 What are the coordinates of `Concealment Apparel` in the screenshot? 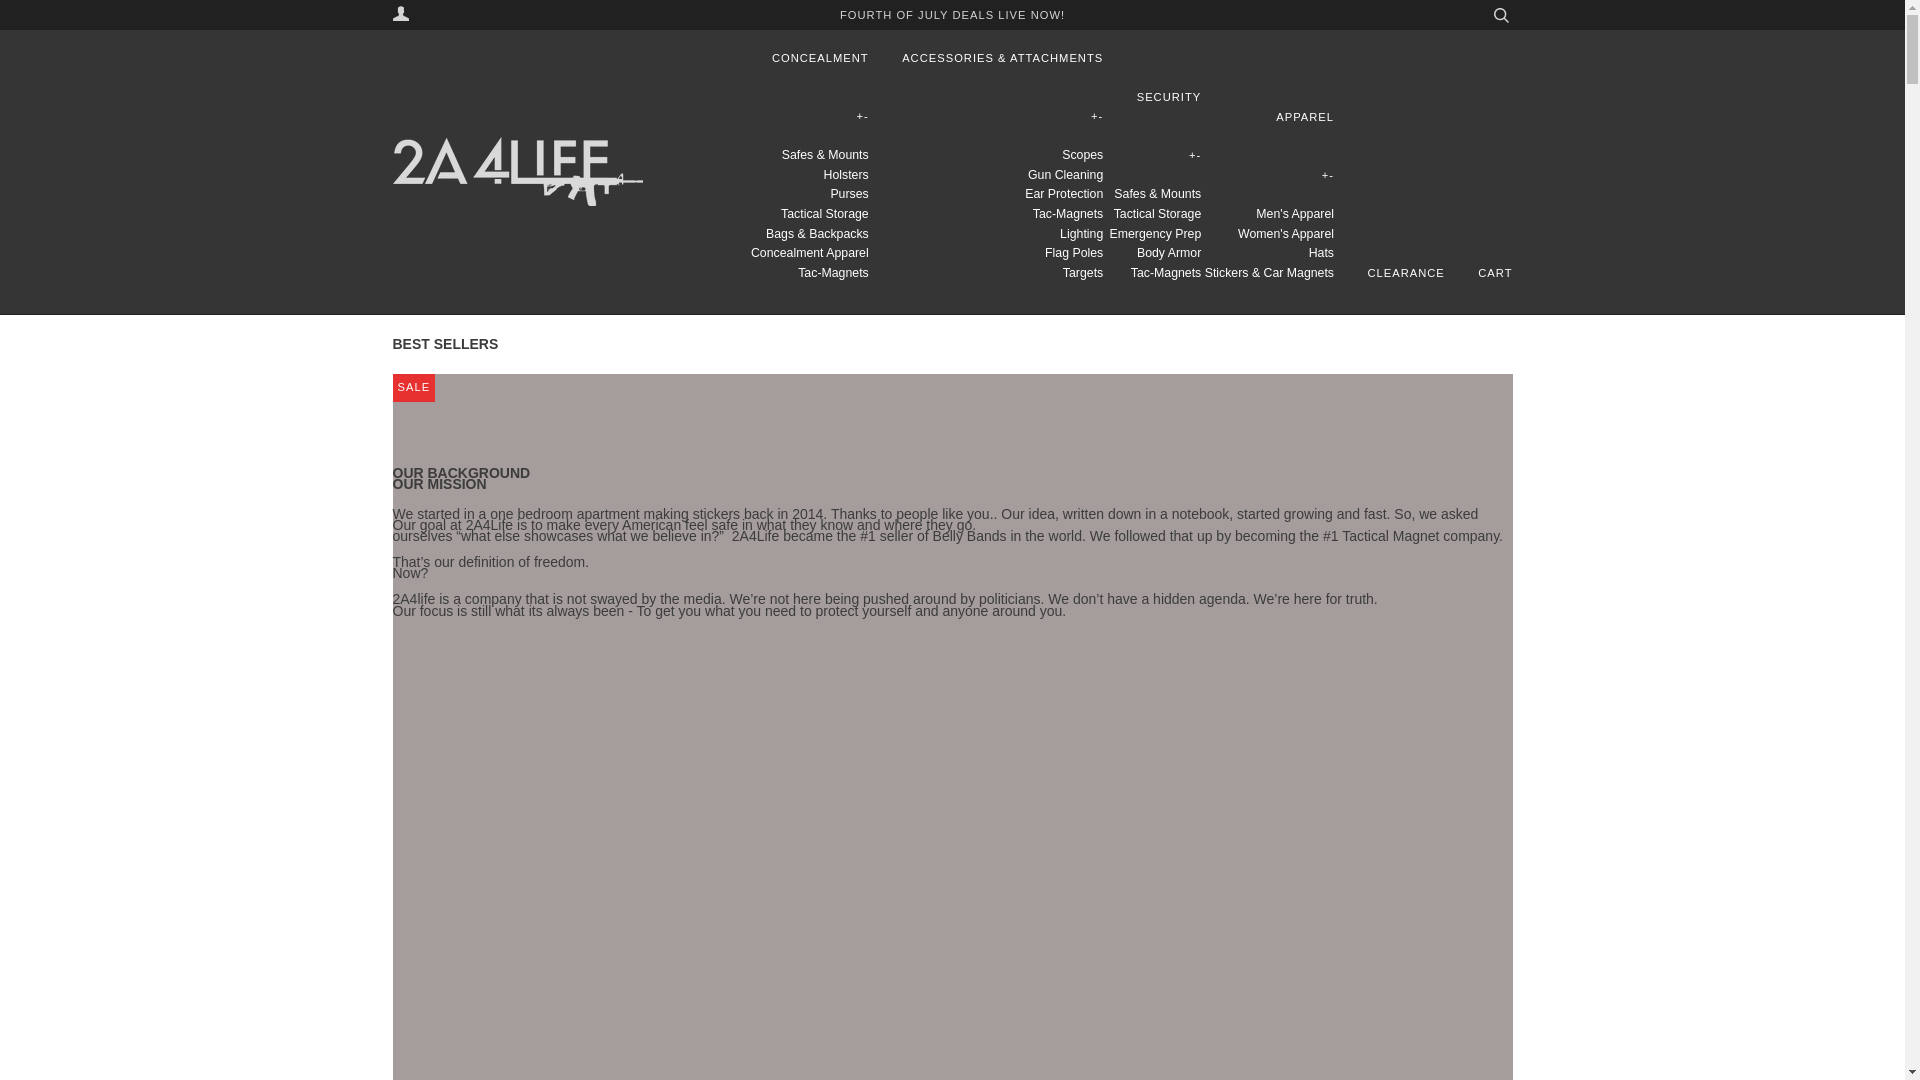 It's located at (805, 253).